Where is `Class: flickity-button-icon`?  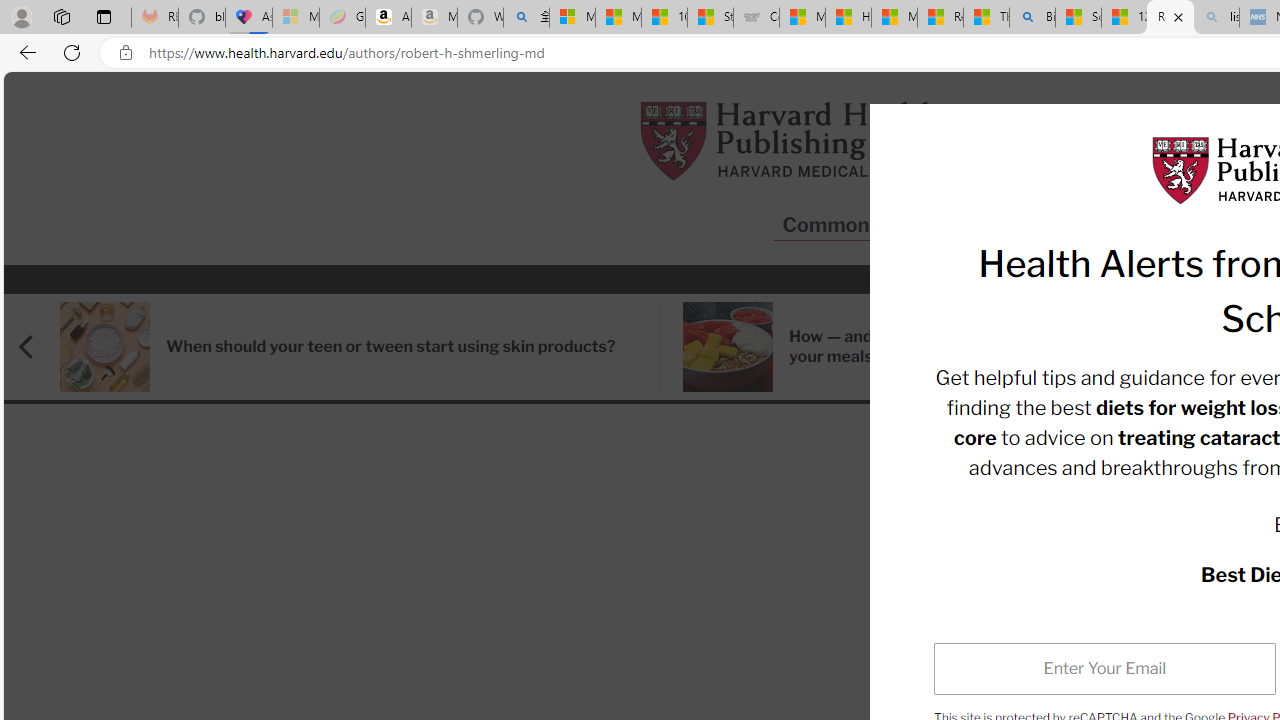
Class: flickity-button-icon is located at coordinates (28, 346).